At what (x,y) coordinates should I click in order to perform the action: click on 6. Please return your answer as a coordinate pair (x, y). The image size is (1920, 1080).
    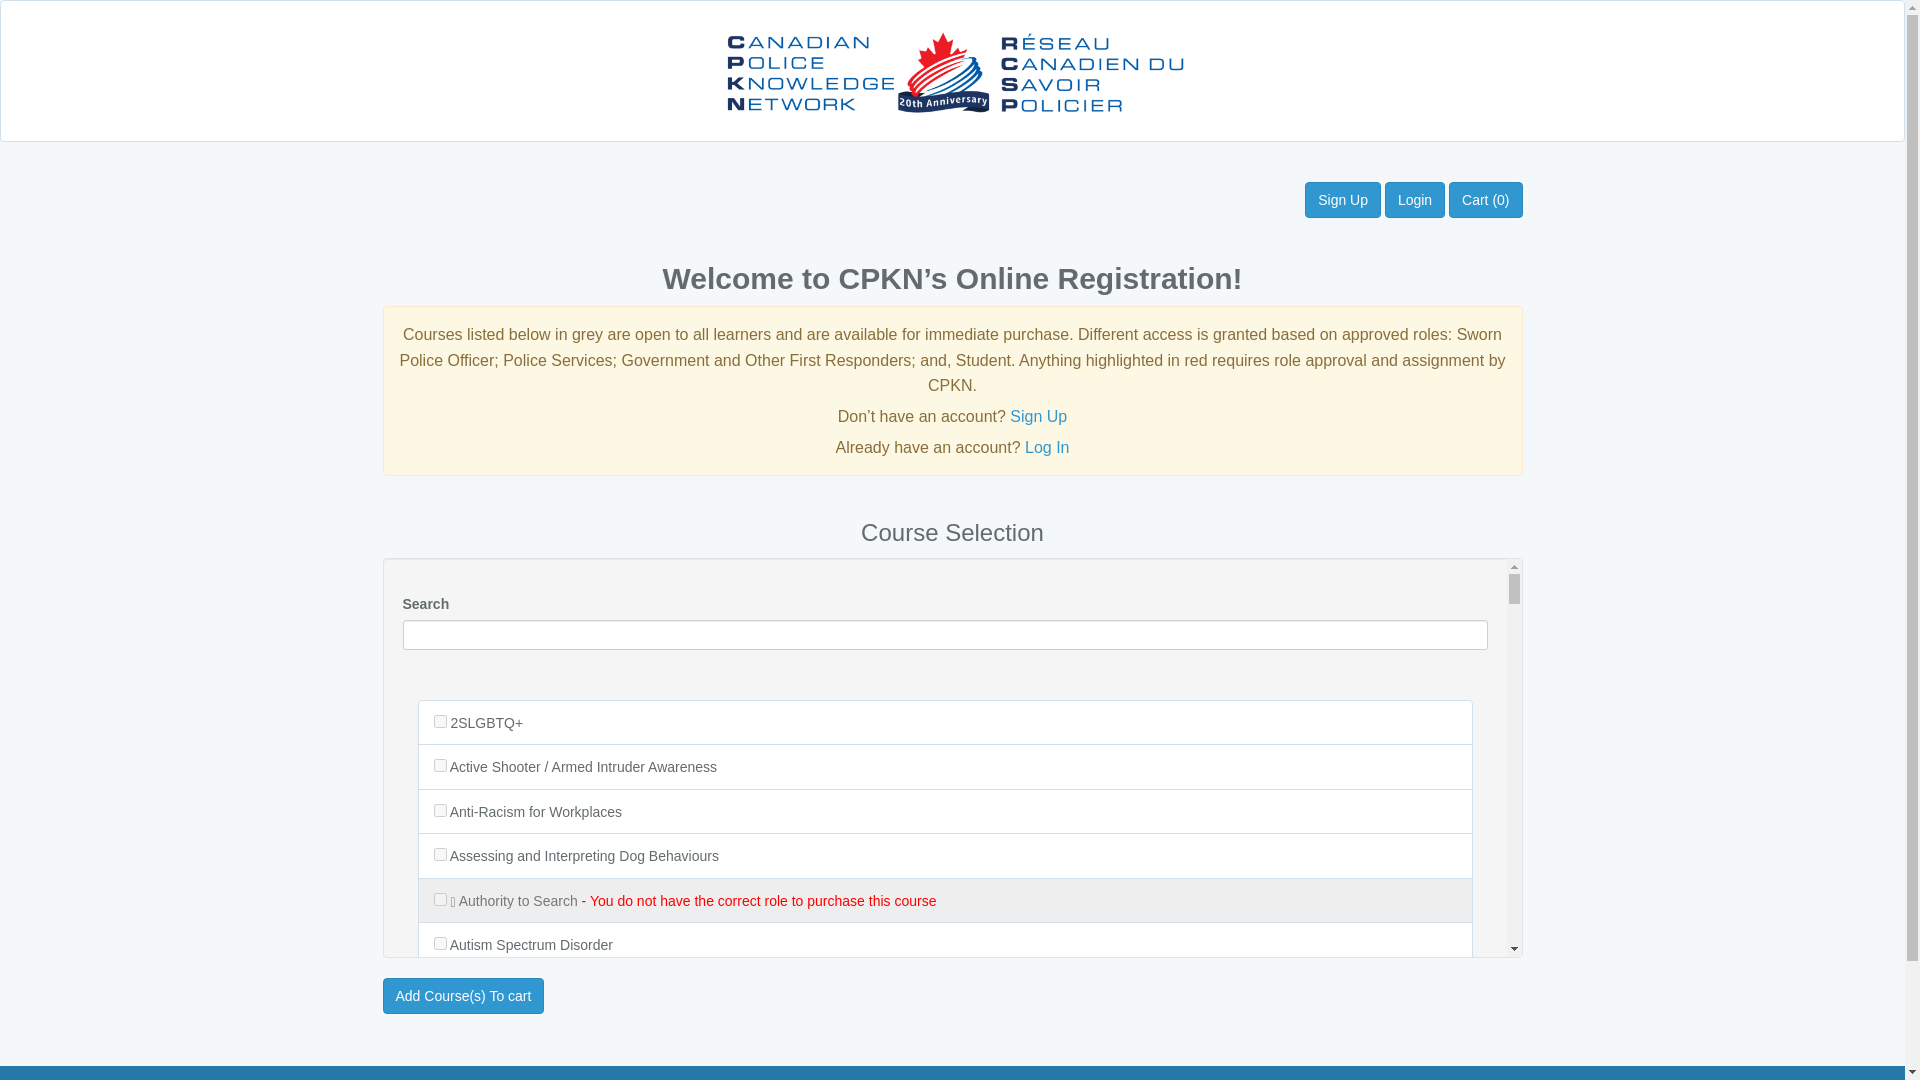
    Looking at the image, I should click on (440, 854).